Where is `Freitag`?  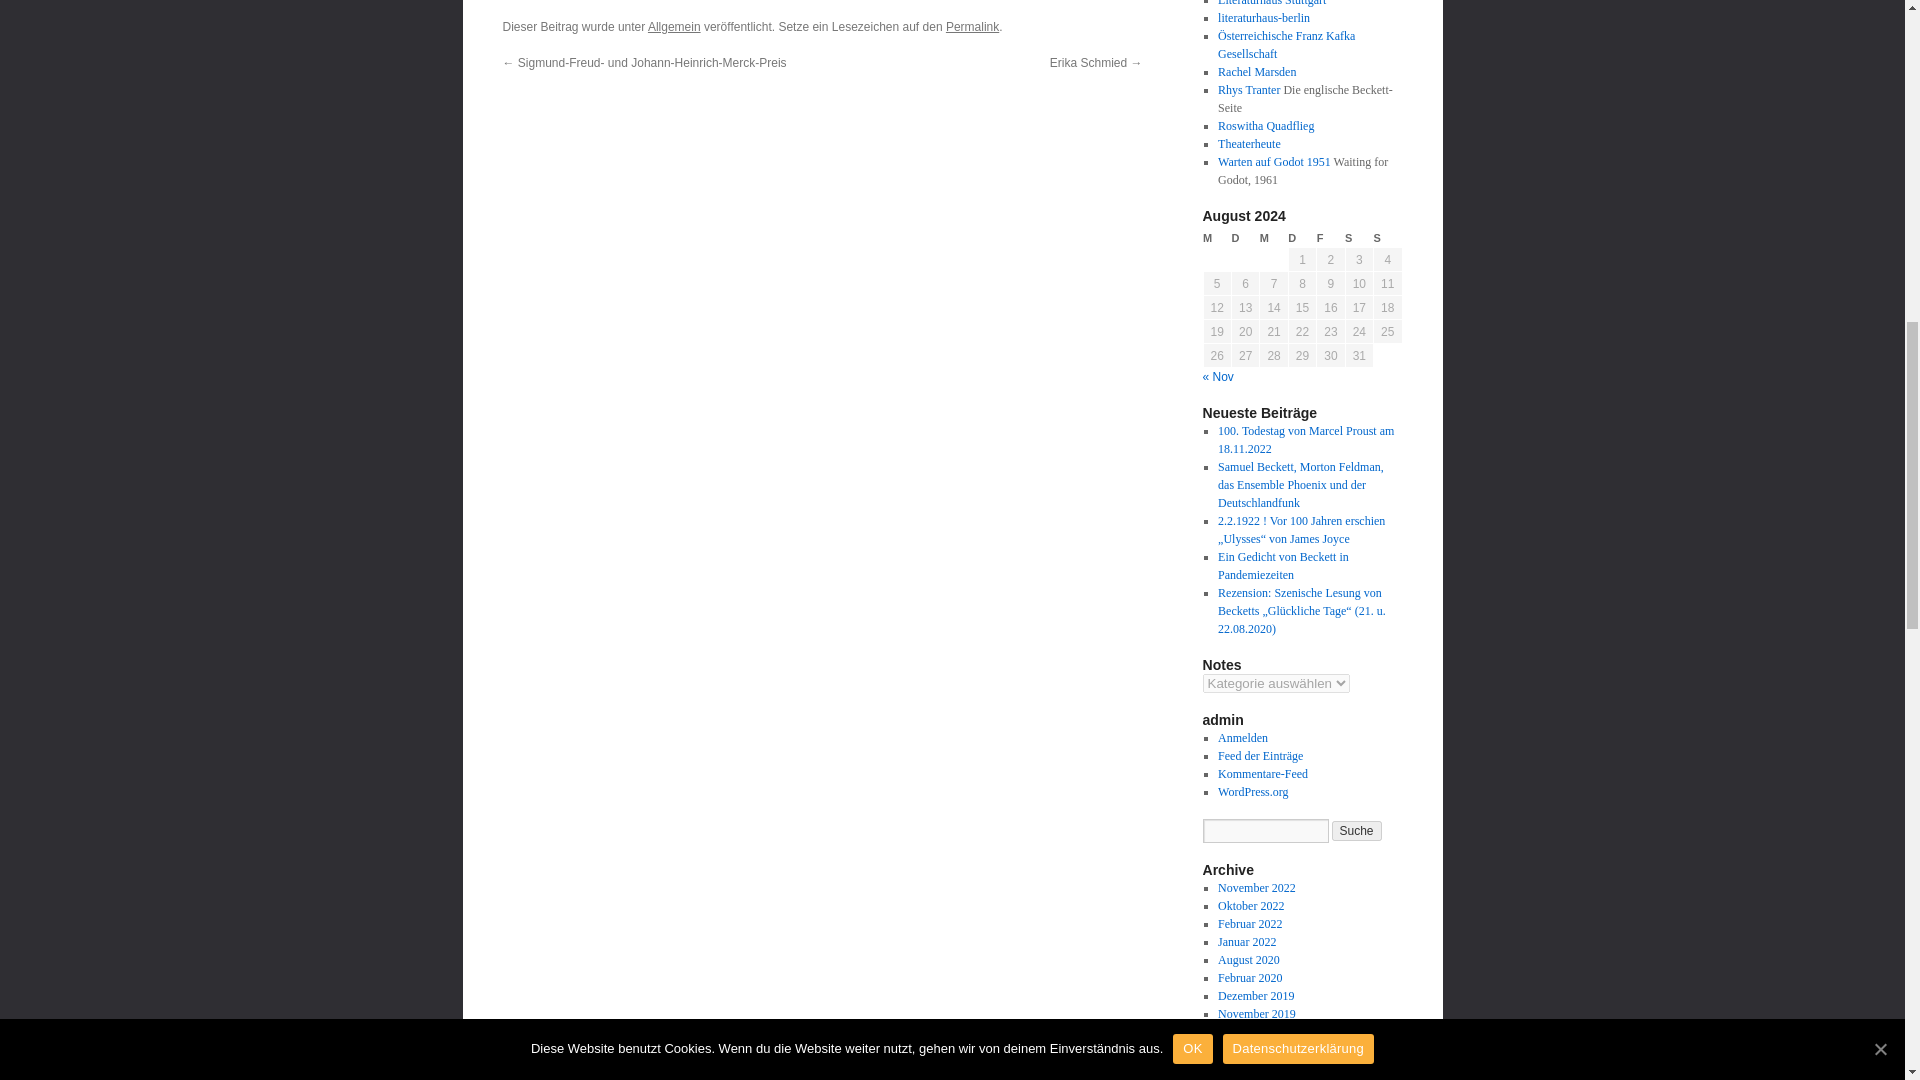 Freitag is located at coordinates (1331, 238).